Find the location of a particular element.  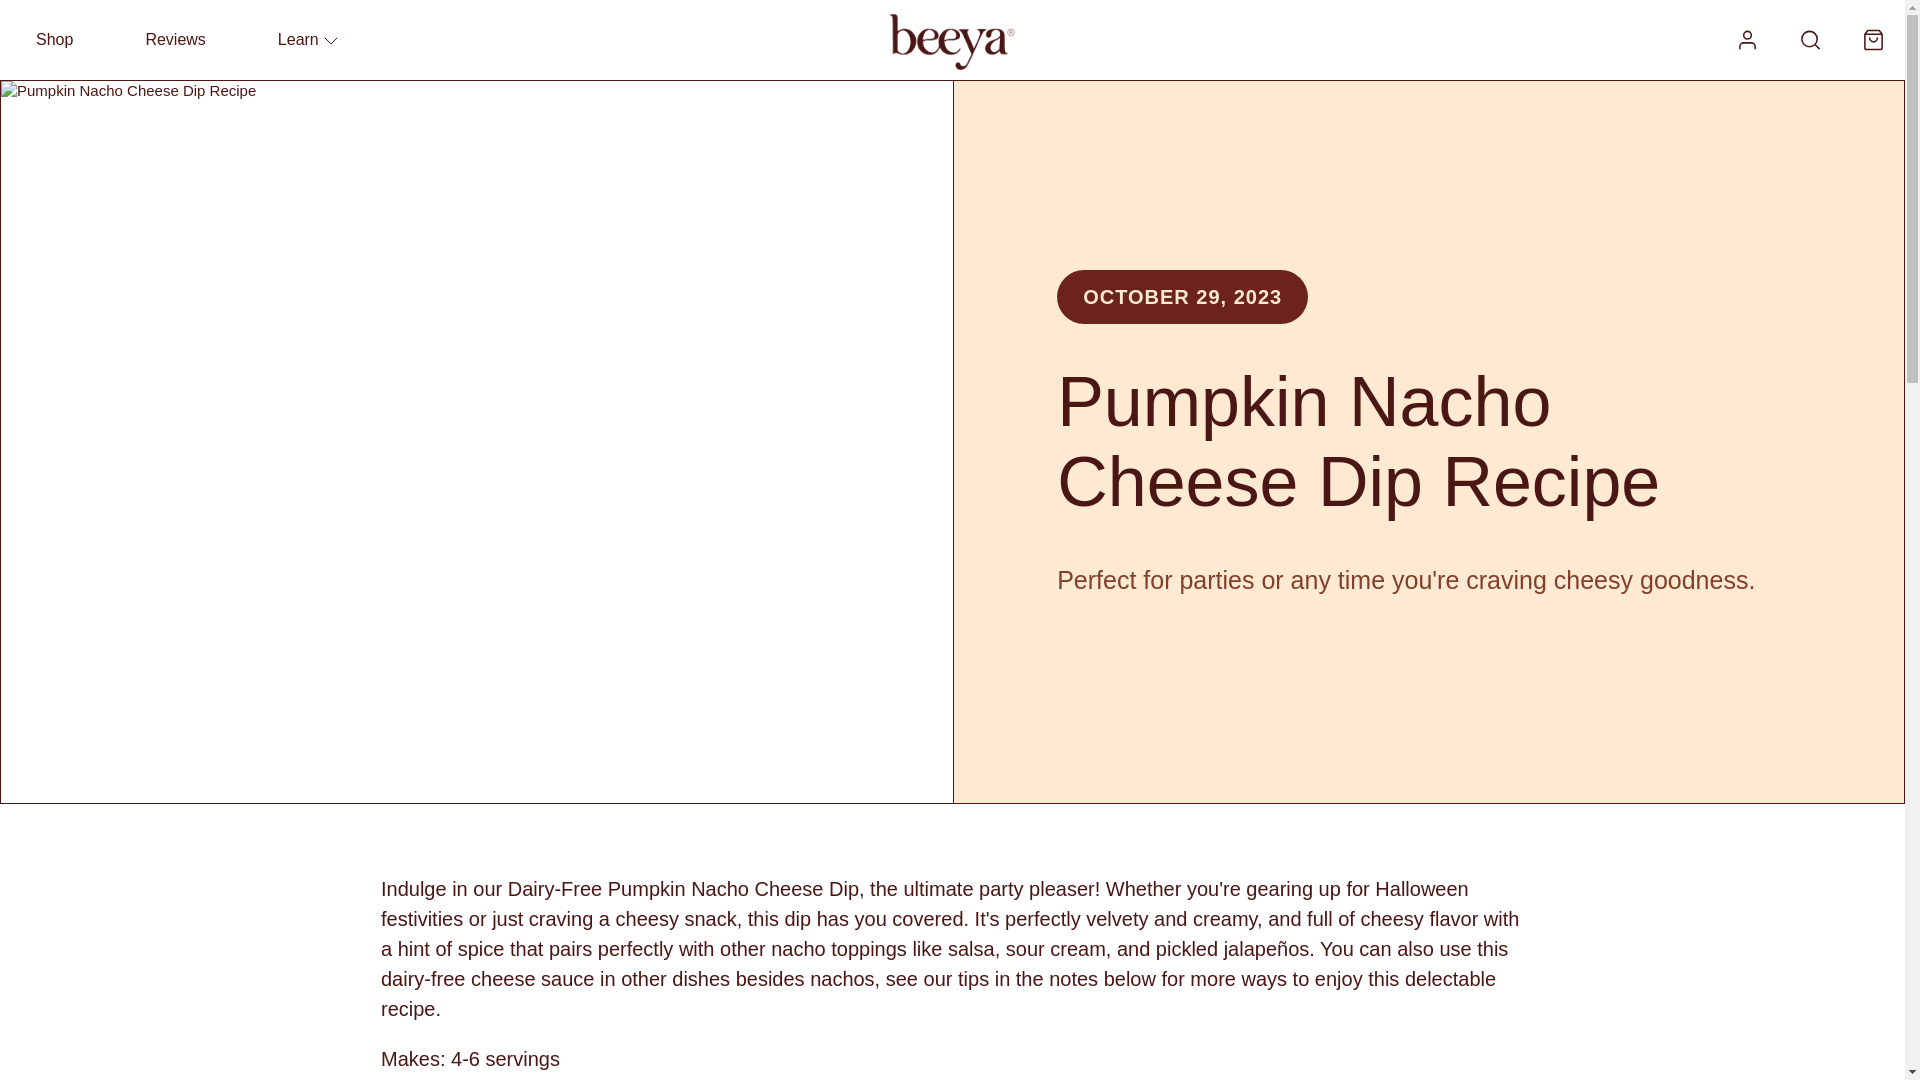

Reviews is located at coordinates (174, 38).